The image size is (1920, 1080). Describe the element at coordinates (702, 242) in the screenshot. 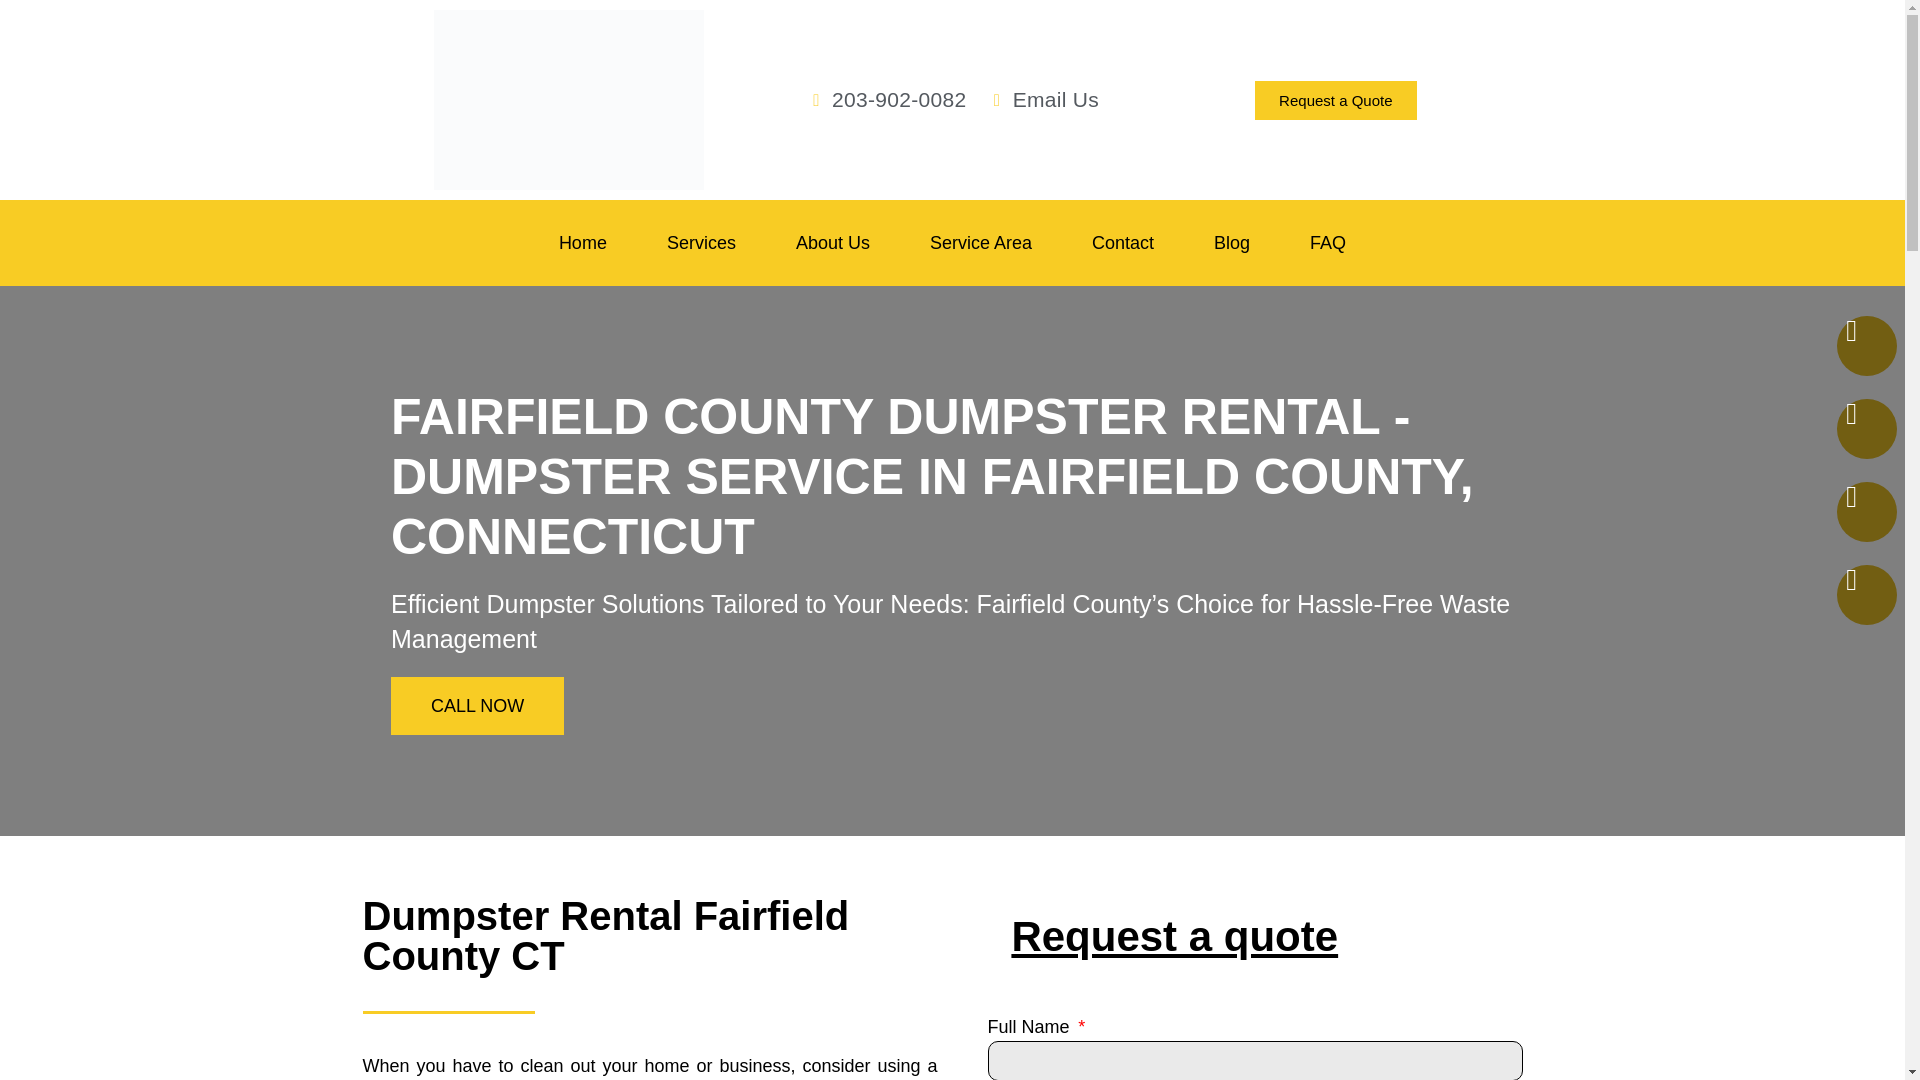

I see `Services` at that location.